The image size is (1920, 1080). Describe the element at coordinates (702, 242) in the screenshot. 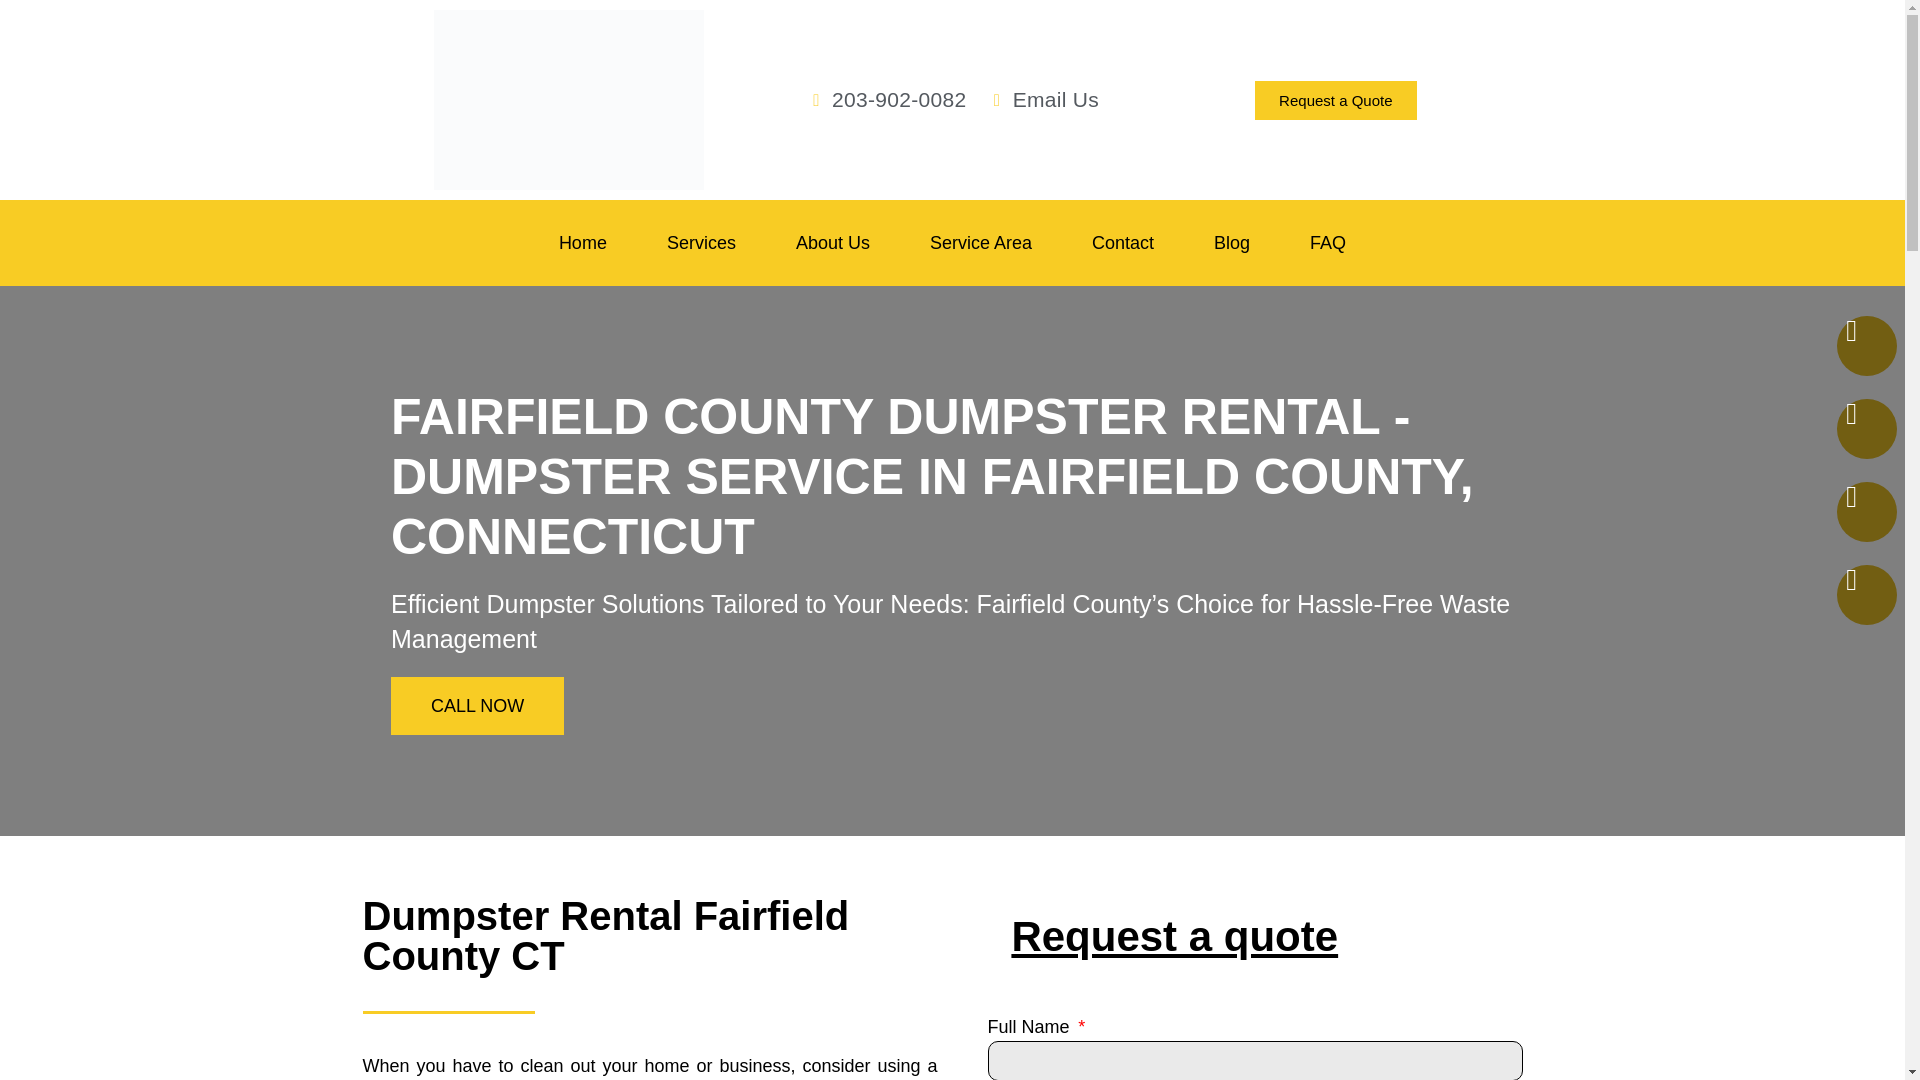

I see `Services` at that location.